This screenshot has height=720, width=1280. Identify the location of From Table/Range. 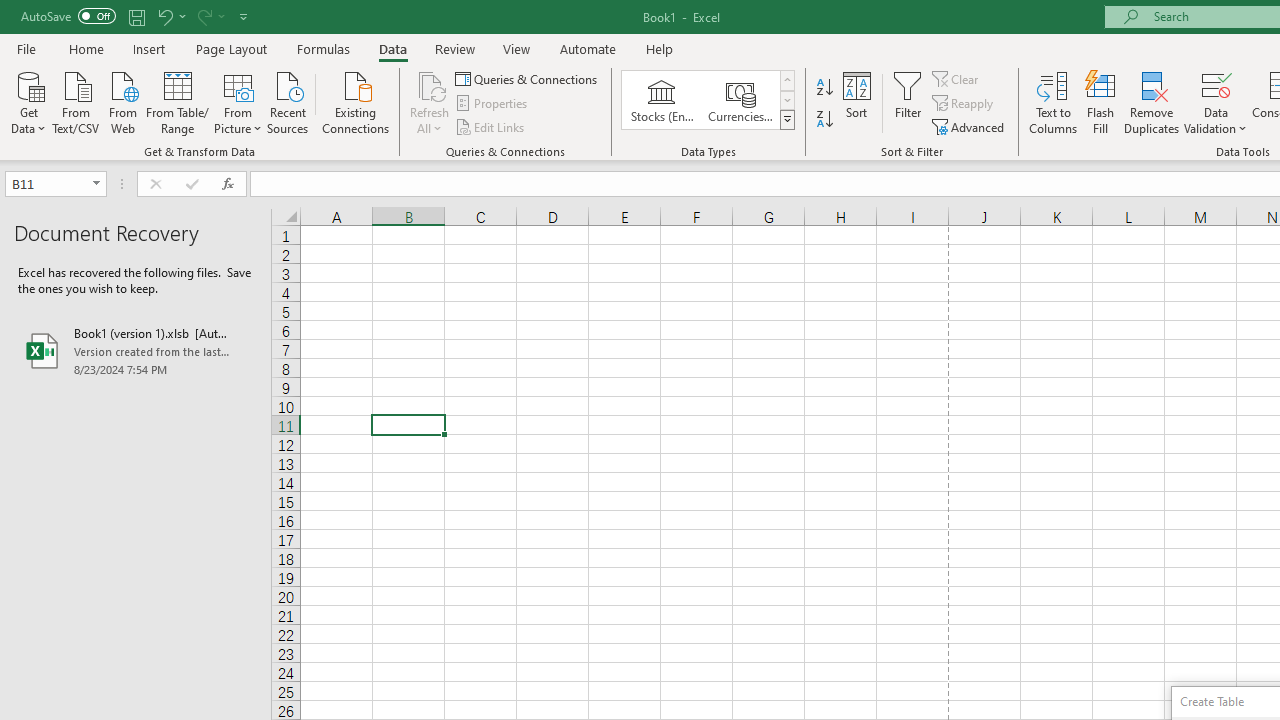
(178, 101).